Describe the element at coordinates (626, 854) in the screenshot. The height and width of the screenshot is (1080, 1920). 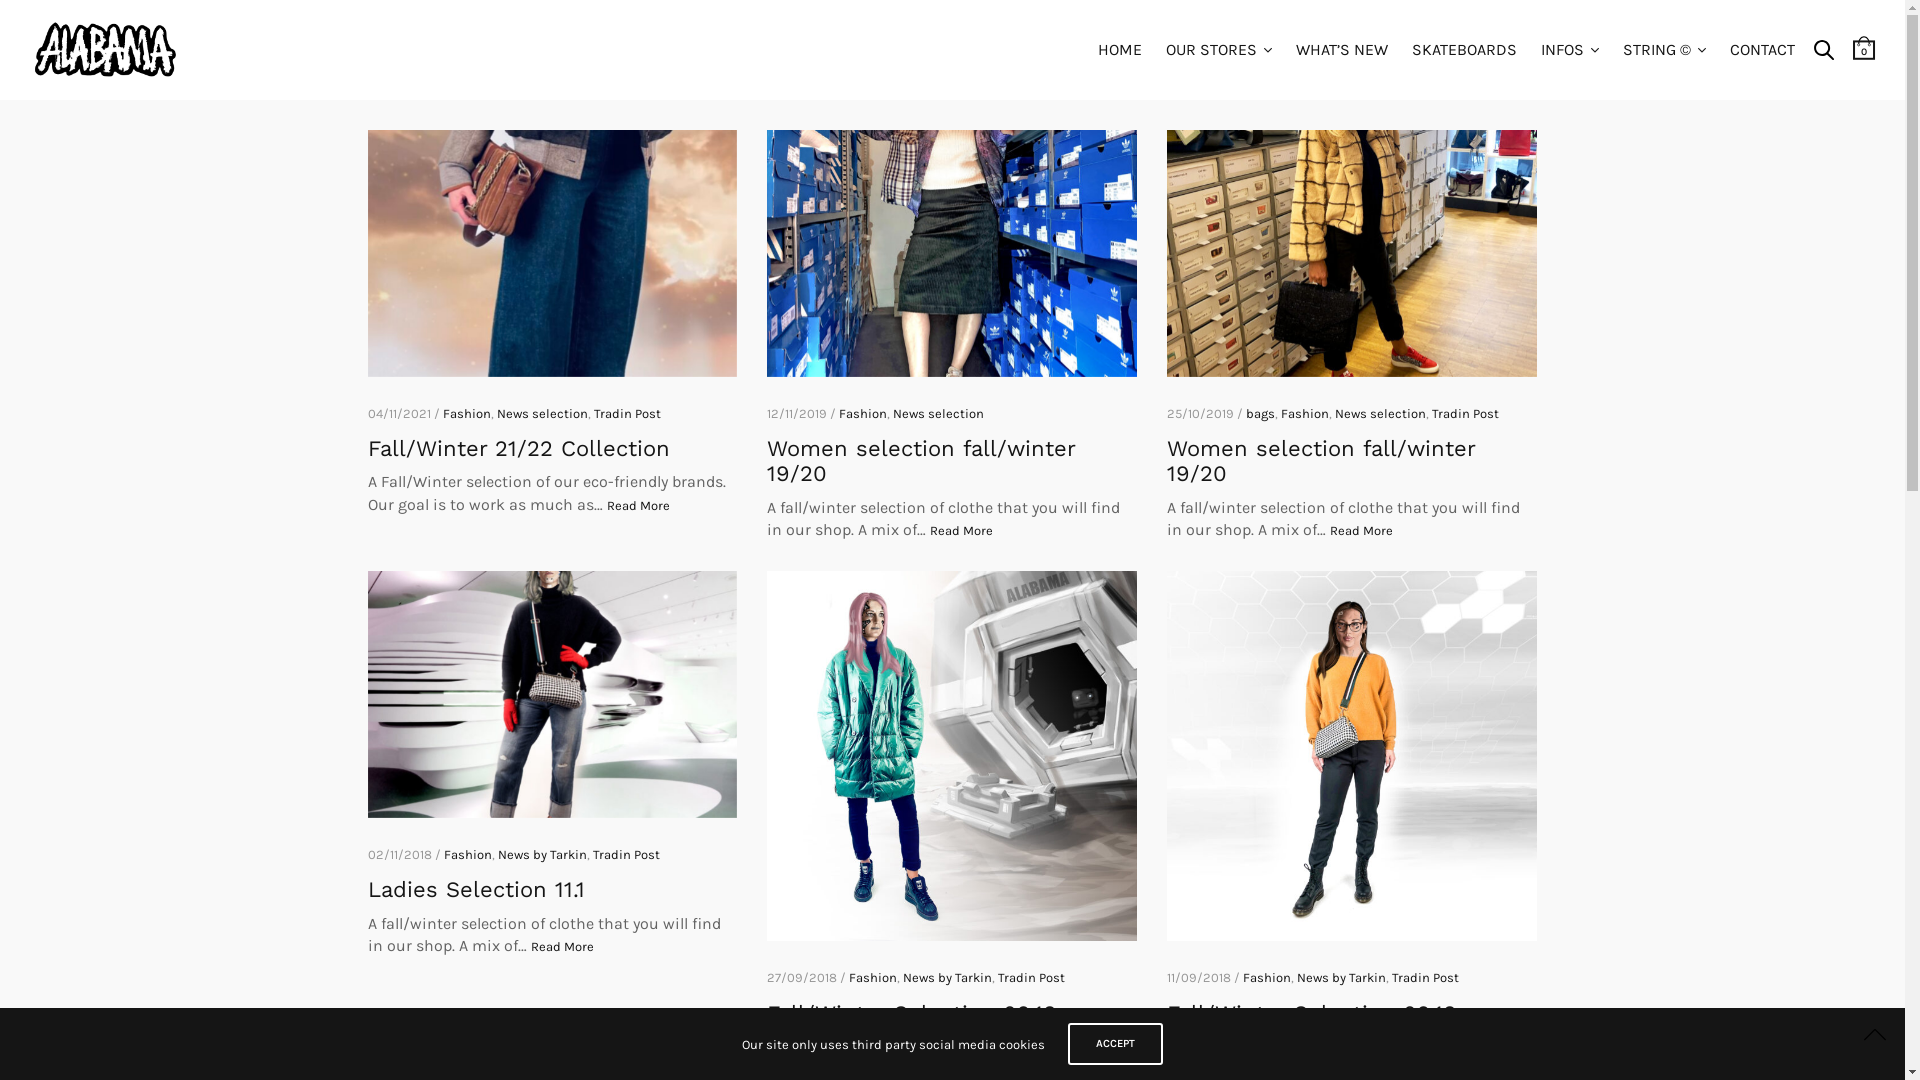
I see `Tradin Post` at that location.